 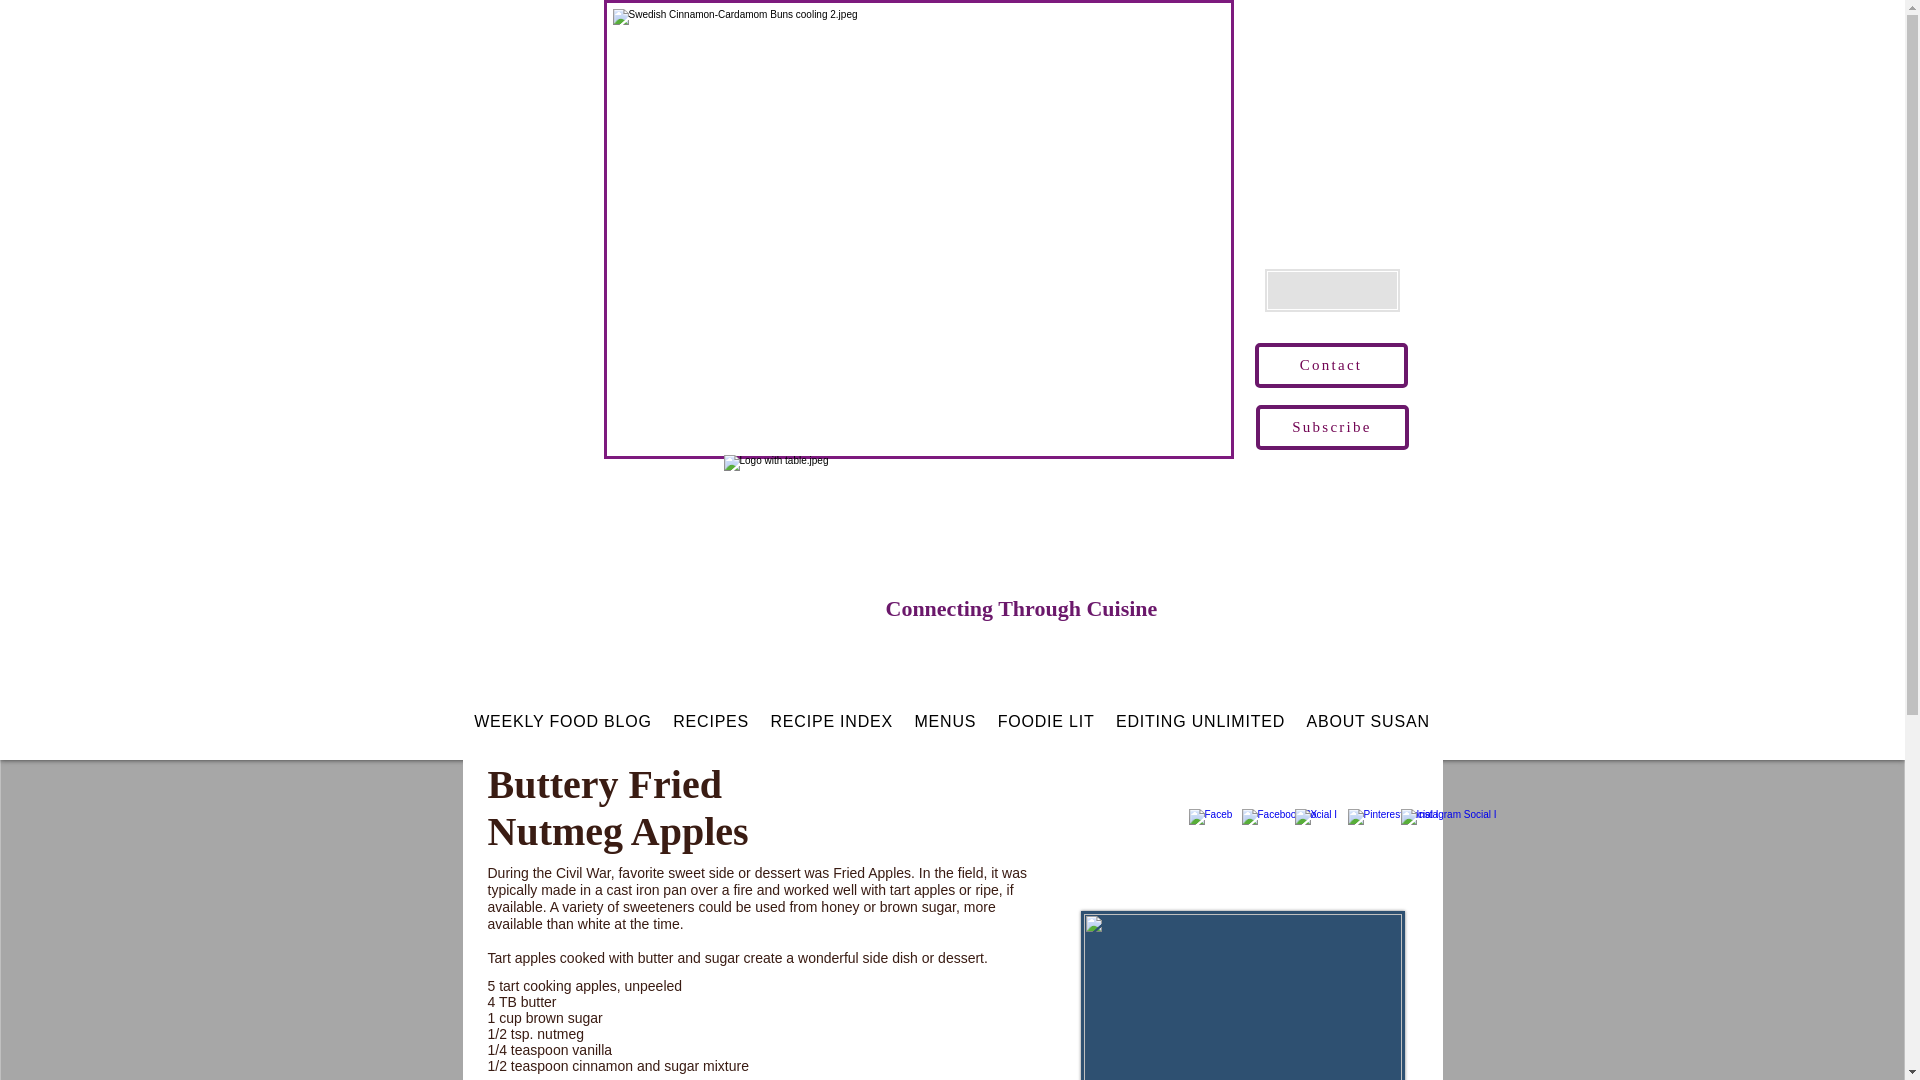 What do you see at coordinates (563, 722) in the screenshot?
I see `WEEKLY FOOD BLOG` at bounding box center [563, 722].